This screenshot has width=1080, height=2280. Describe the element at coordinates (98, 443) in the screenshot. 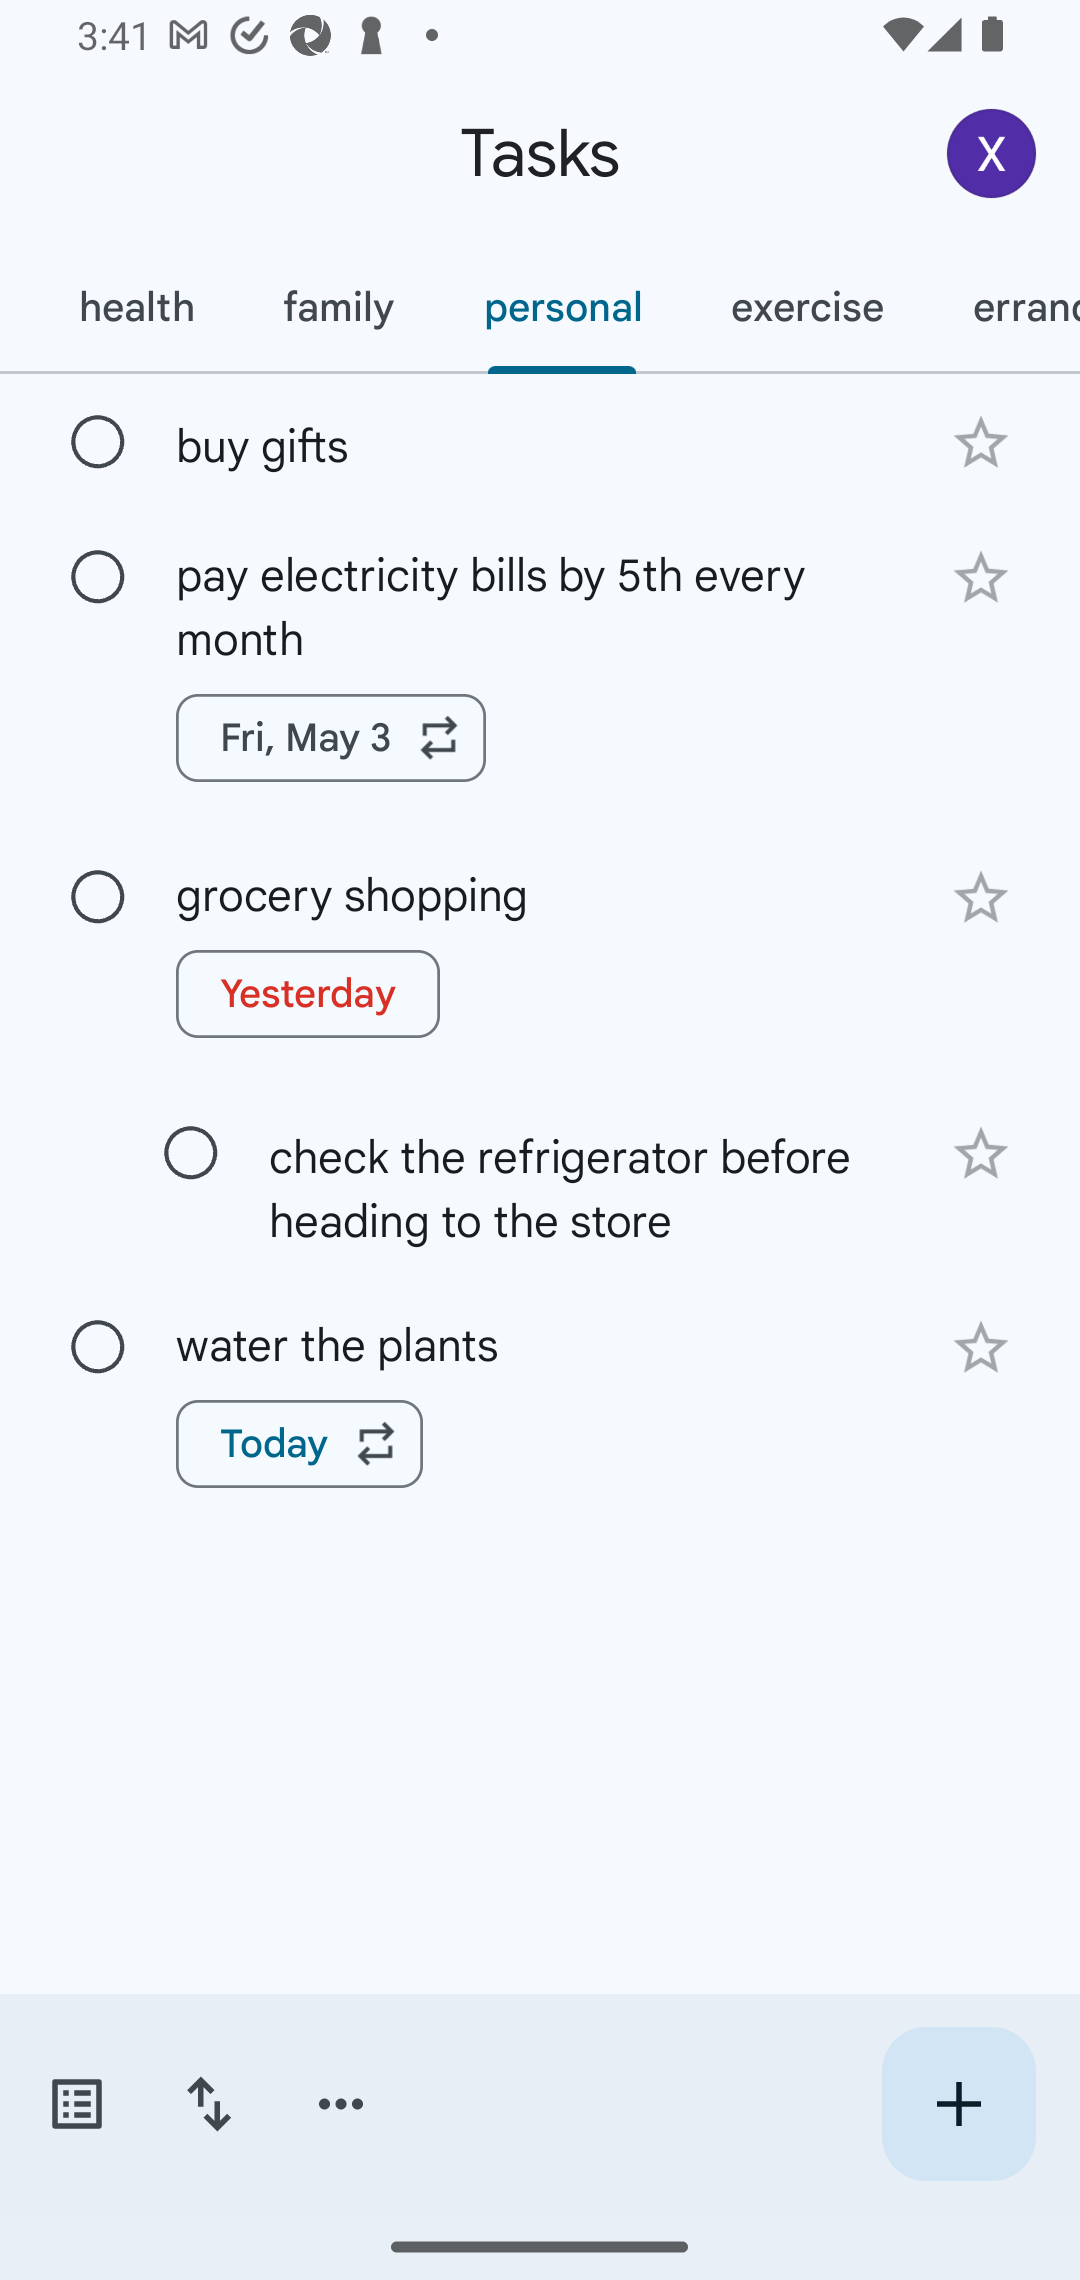

I see `Mark as complete` at that location.